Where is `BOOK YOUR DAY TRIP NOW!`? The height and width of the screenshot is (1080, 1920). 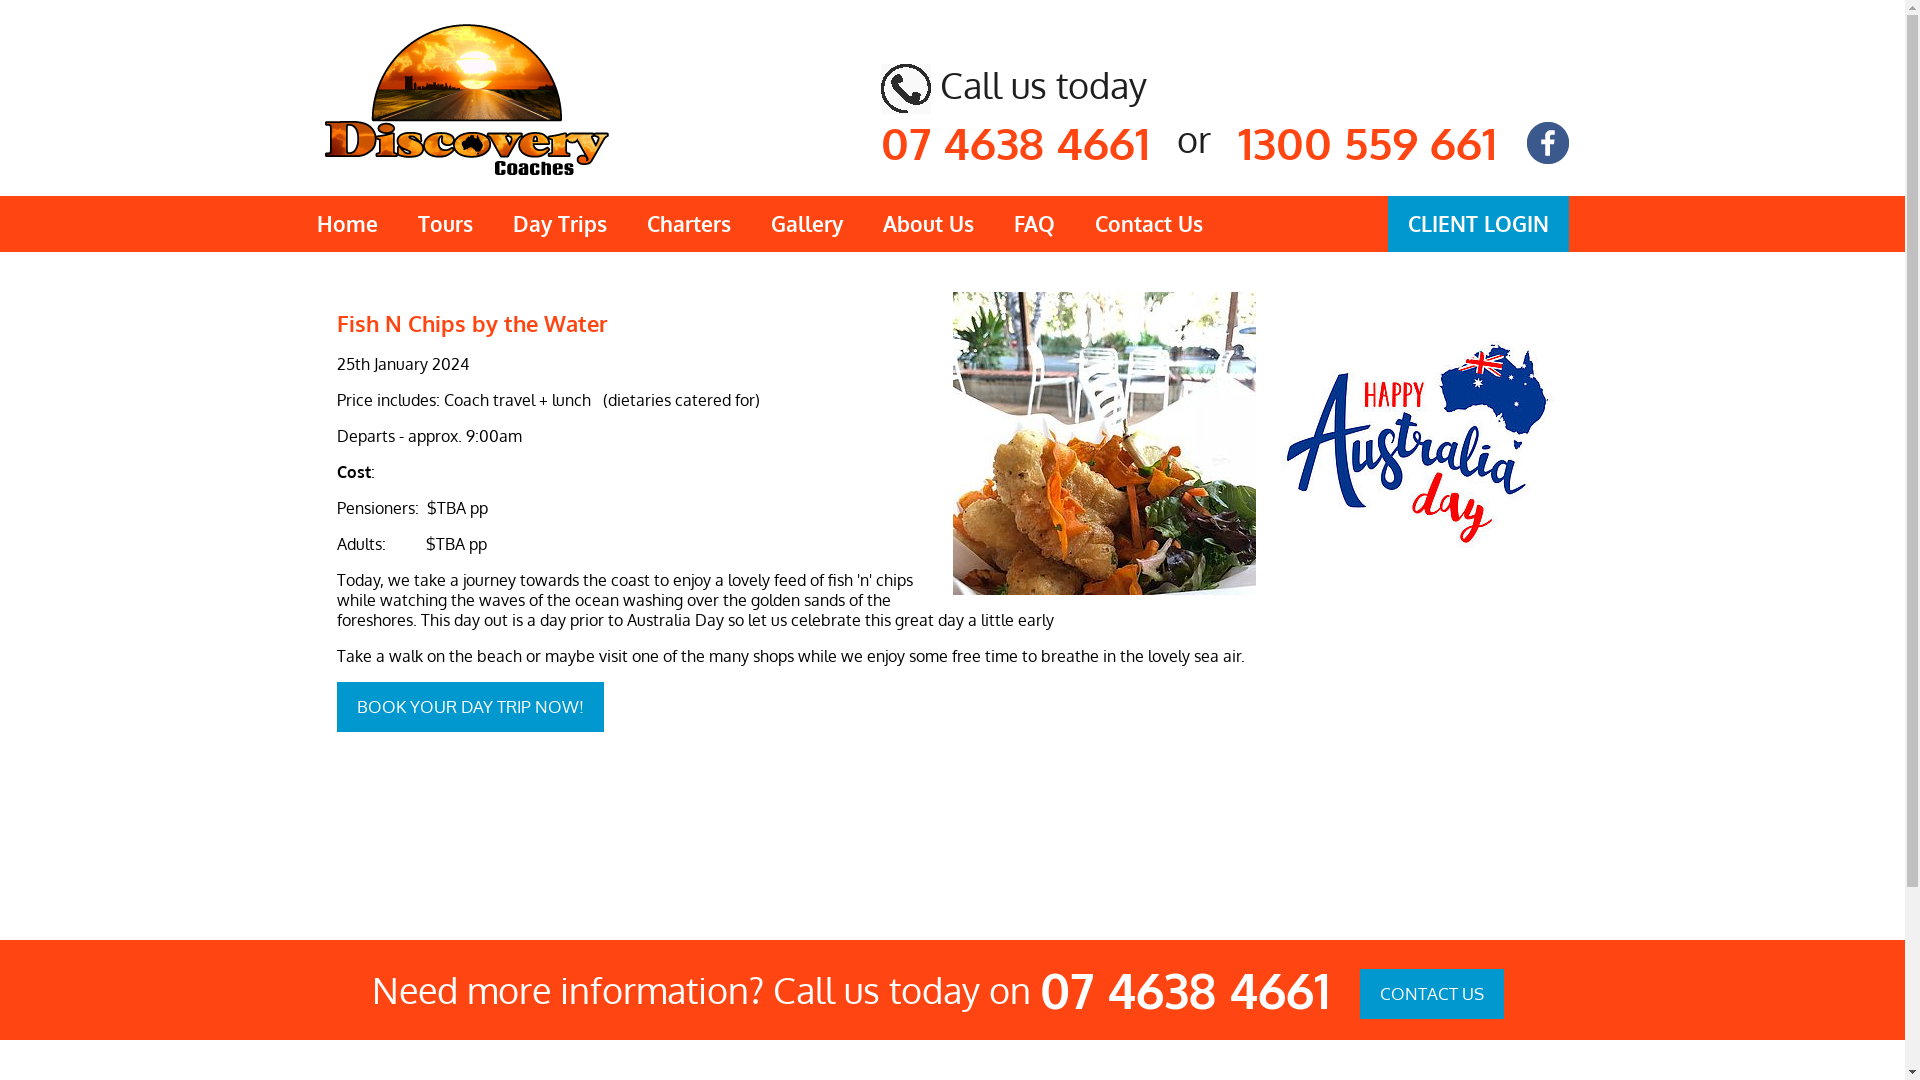
BOOK YOUR DAY TRIP NOW! is located at coordinates (470, 707).